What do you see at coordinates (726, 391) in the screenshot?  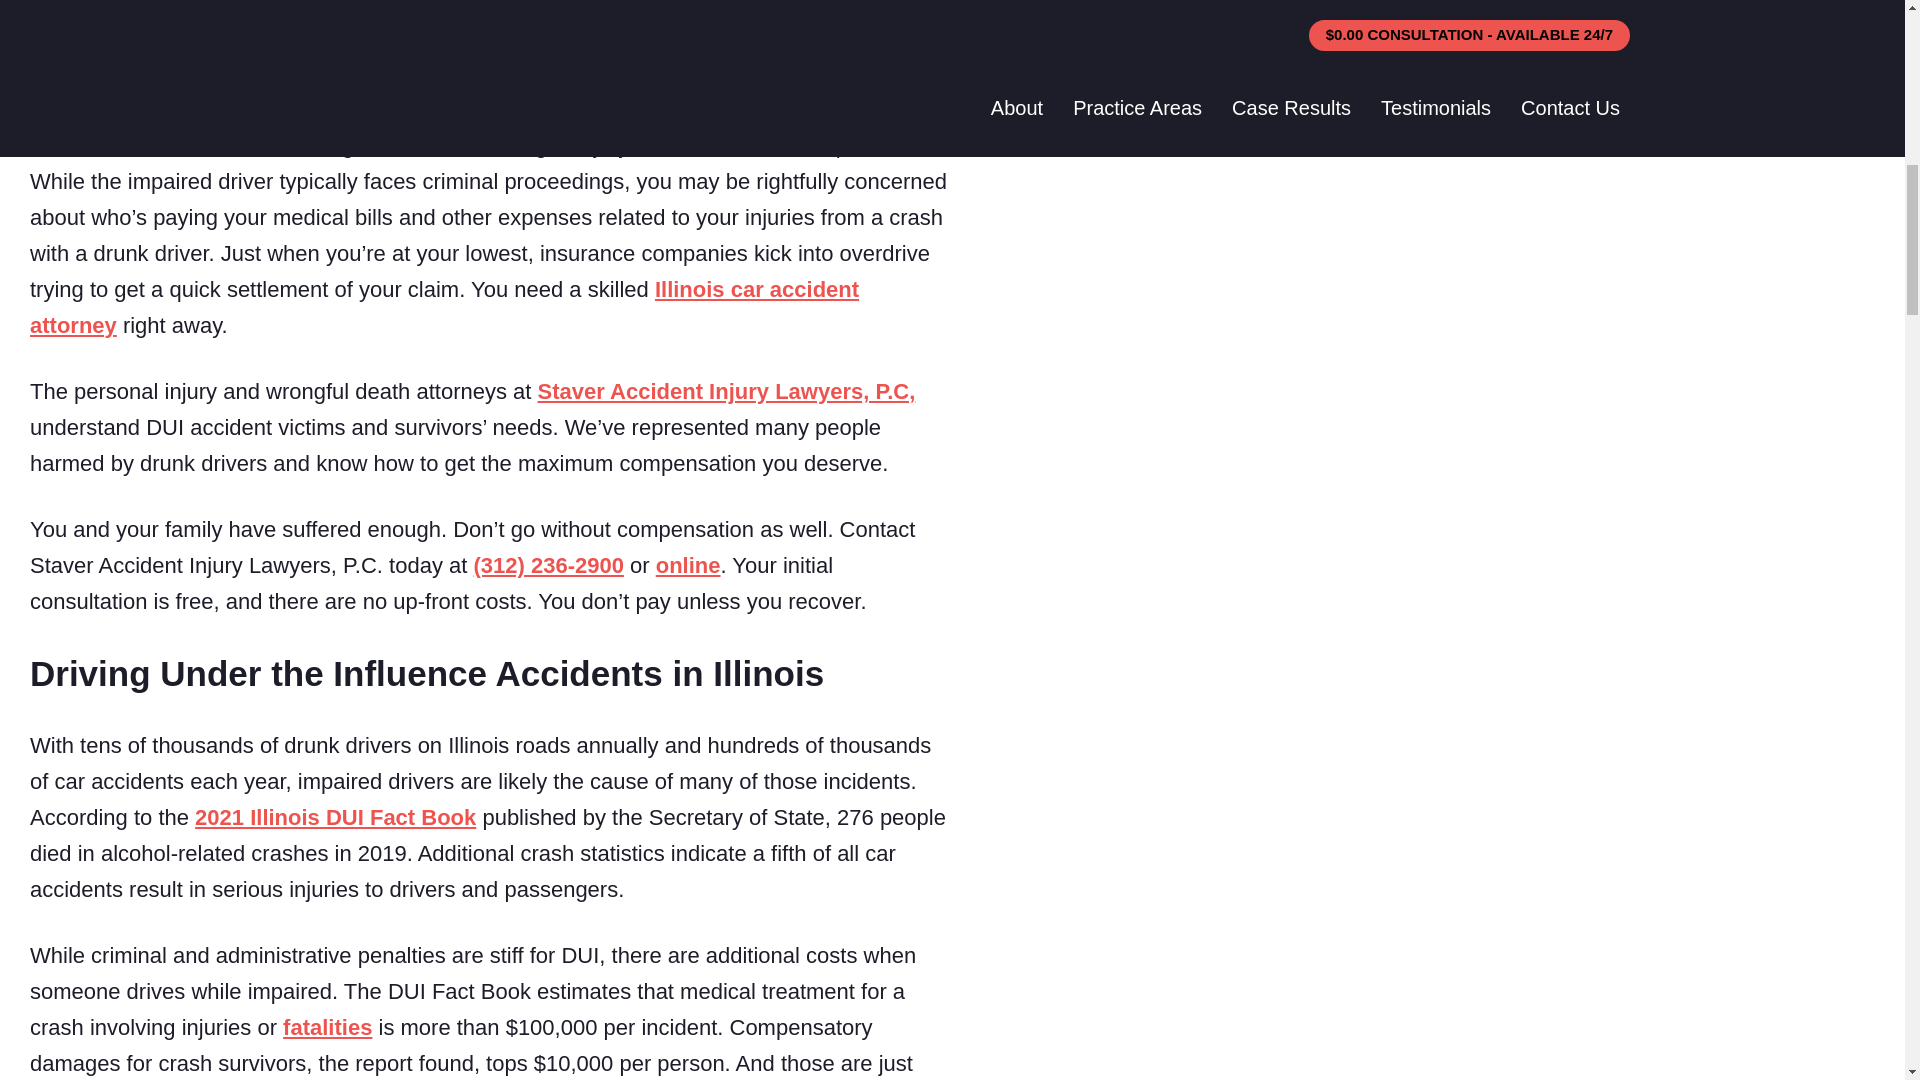 I see `Illinois Car Accident Injury Lawyers` at bounding box center [726, 391].